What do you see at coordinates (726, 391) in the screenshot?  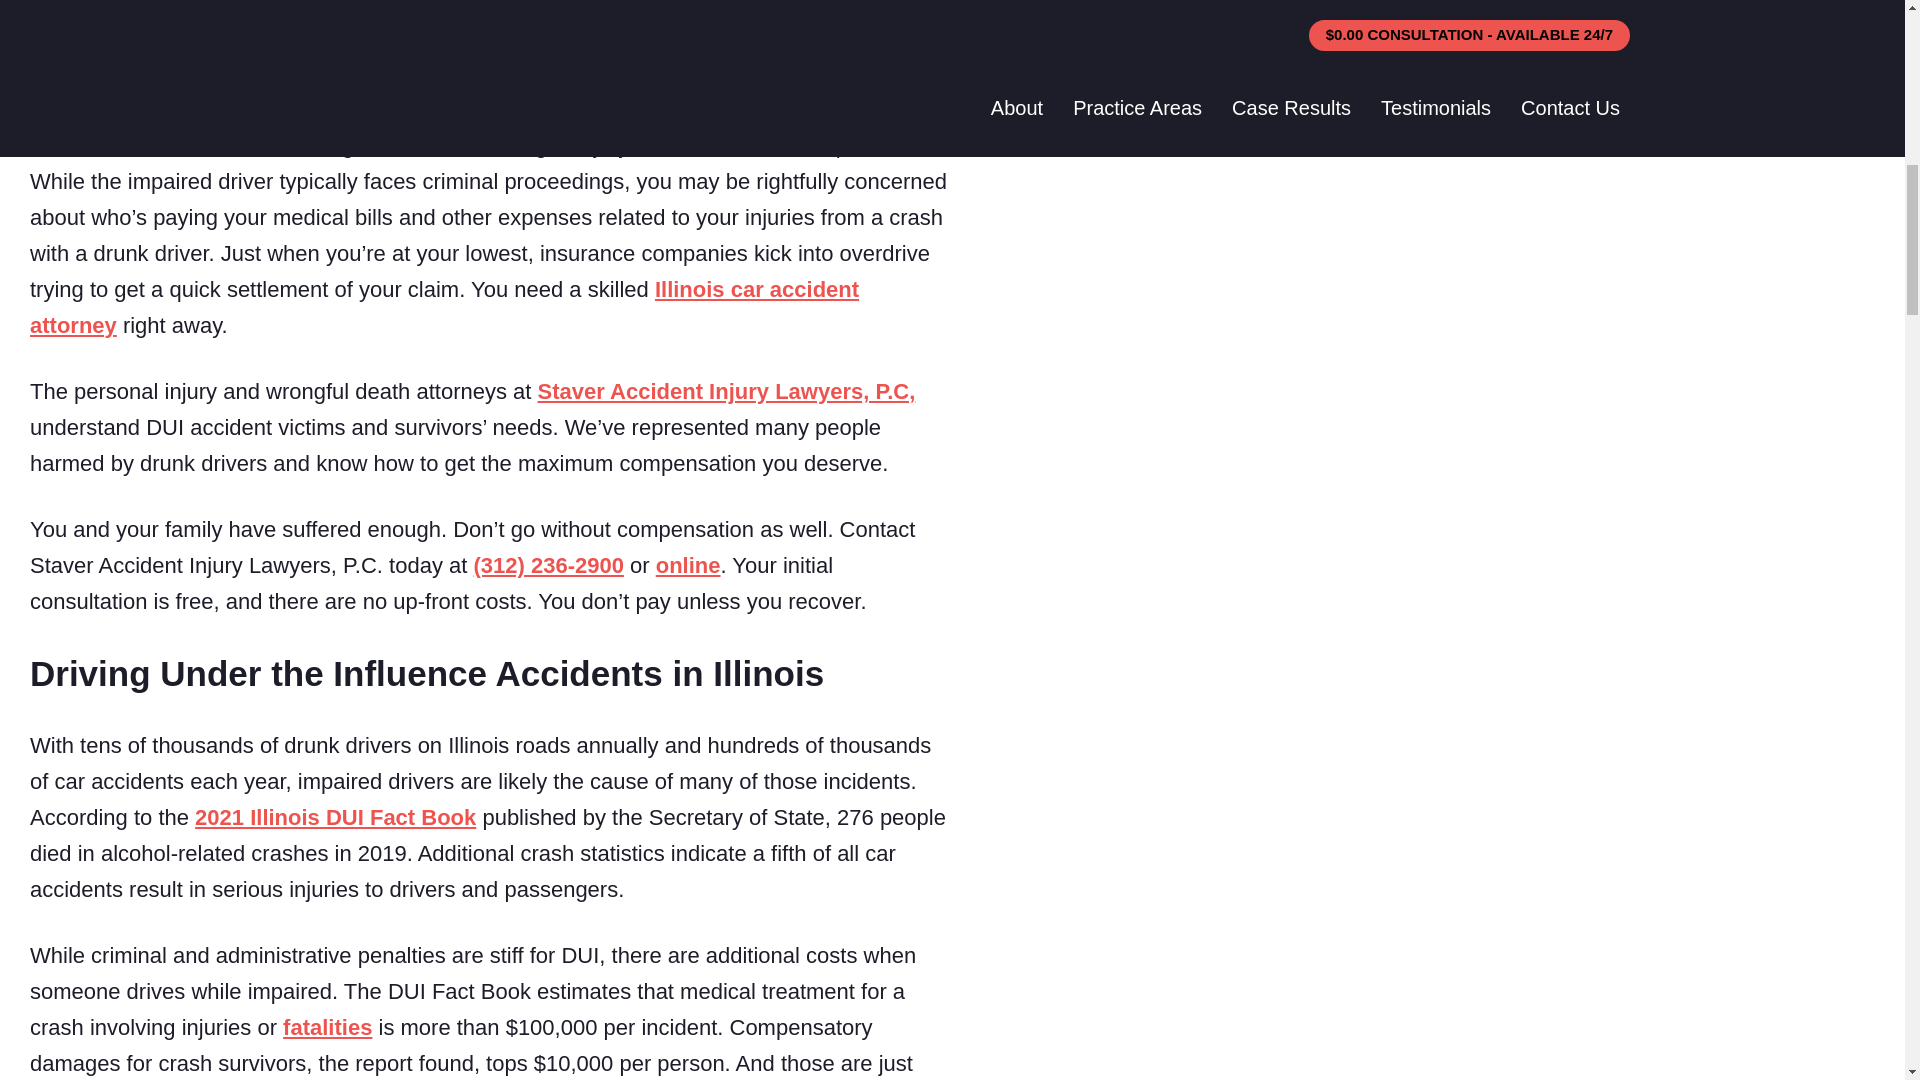 I see `Illinois Car Accident Injury Lawyers` at bounding box center [726, 391].